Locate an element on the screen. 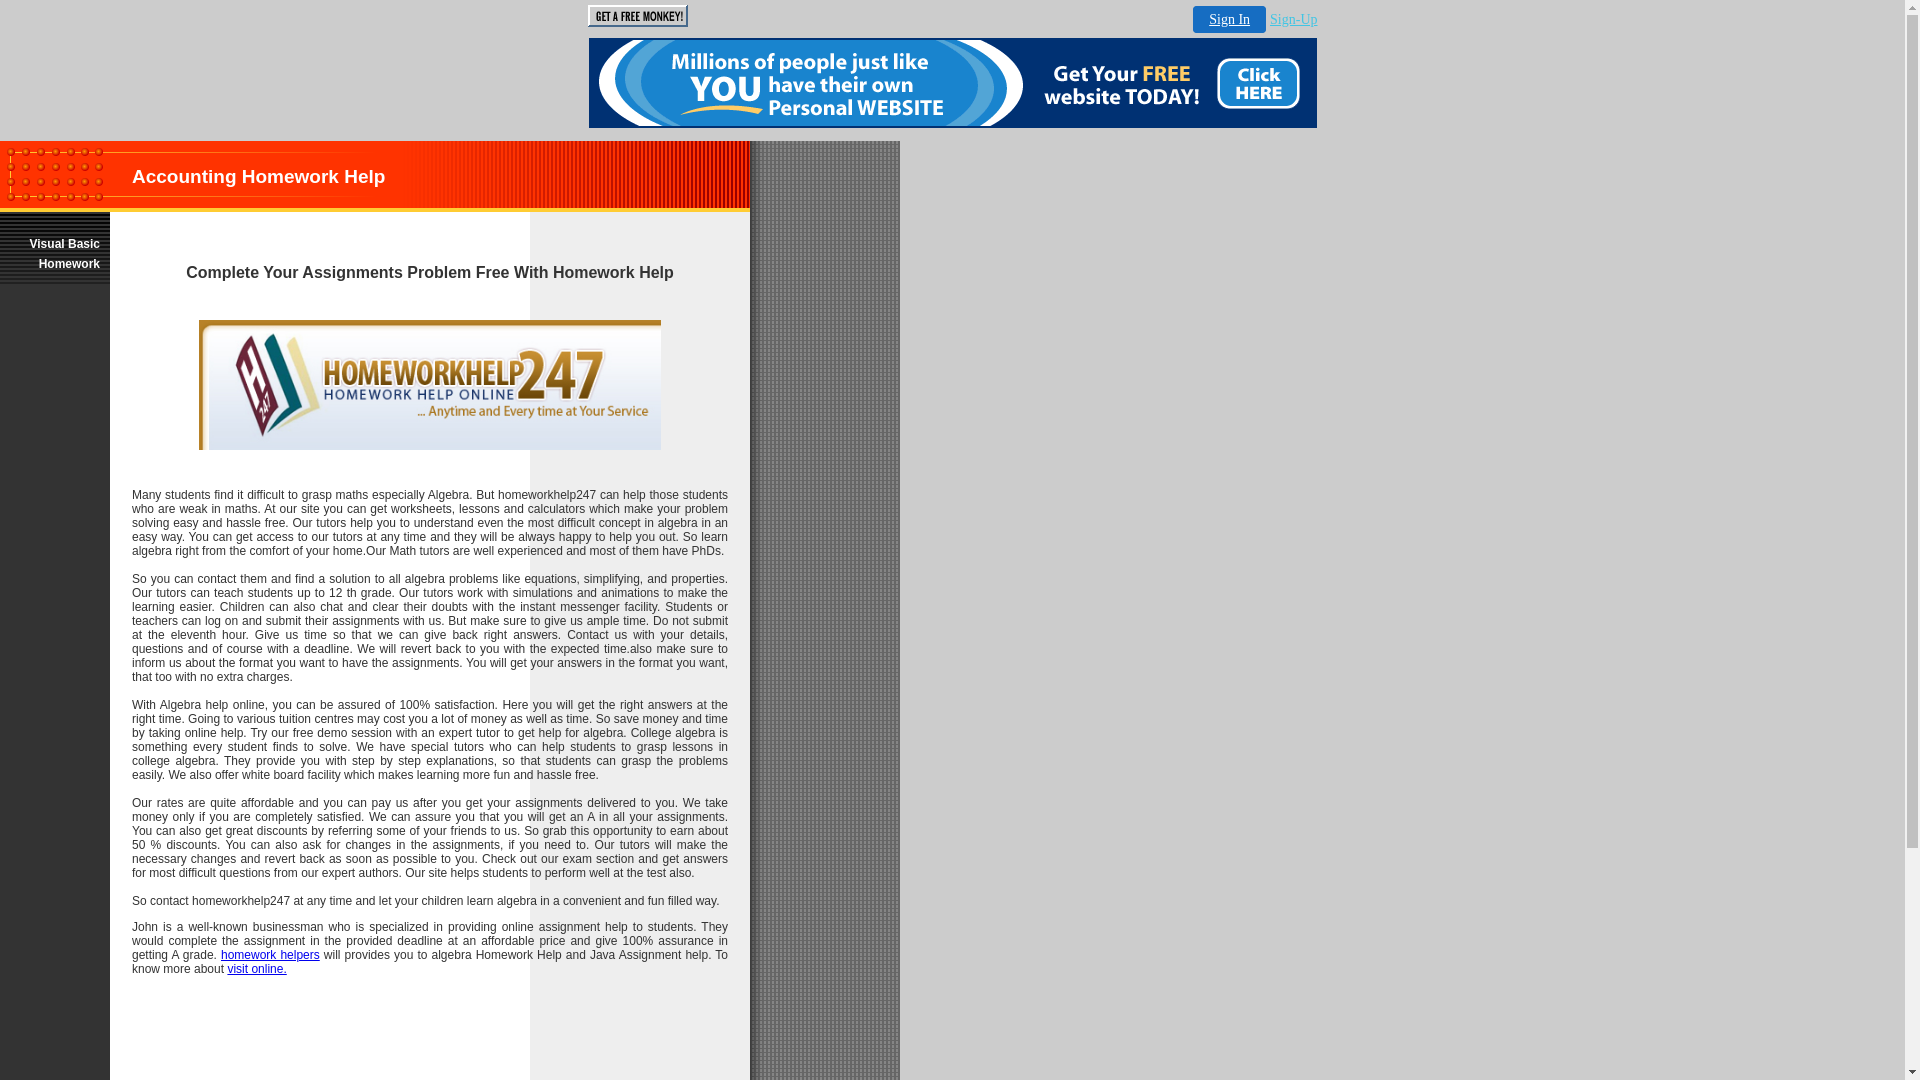  Sign-Up is located at coordinates (1294, 20).